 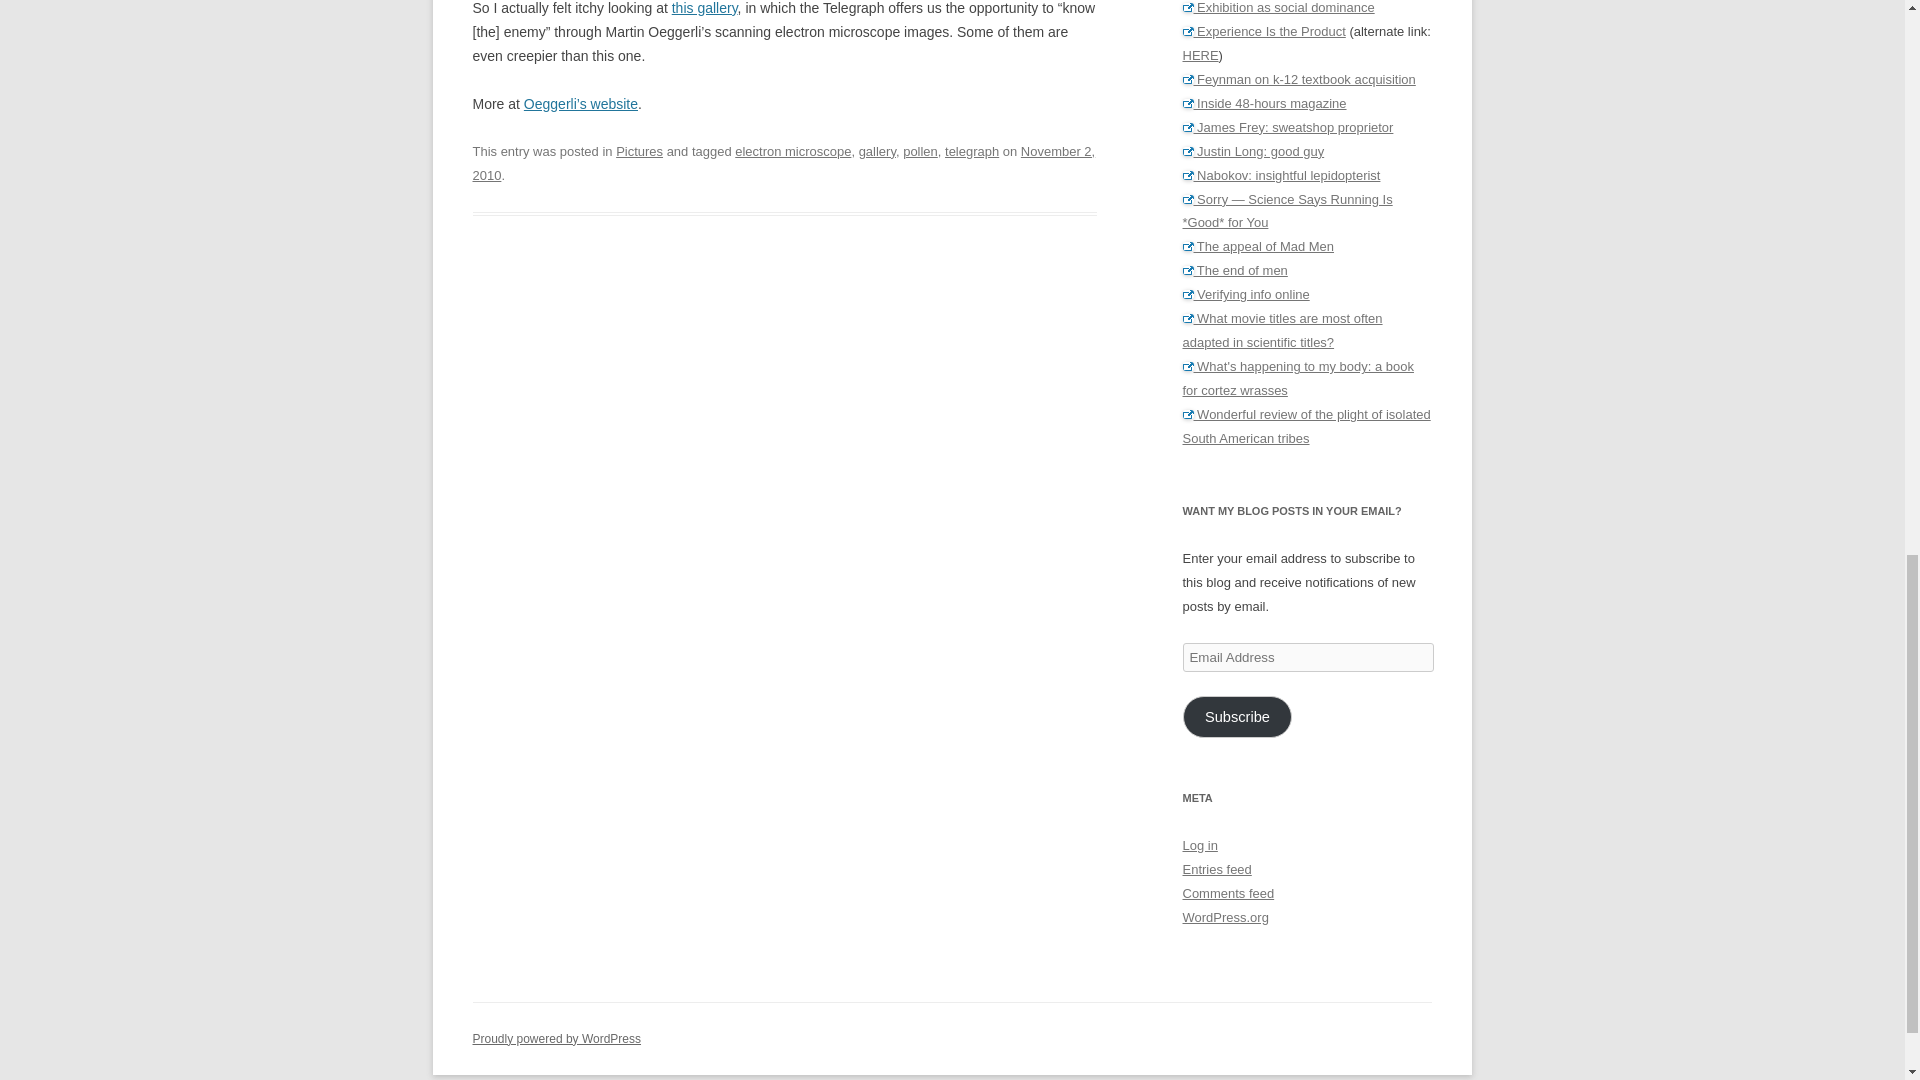 I want to click on Feynman on k-12 textbook acquisition, so click(x=1298, y=80).